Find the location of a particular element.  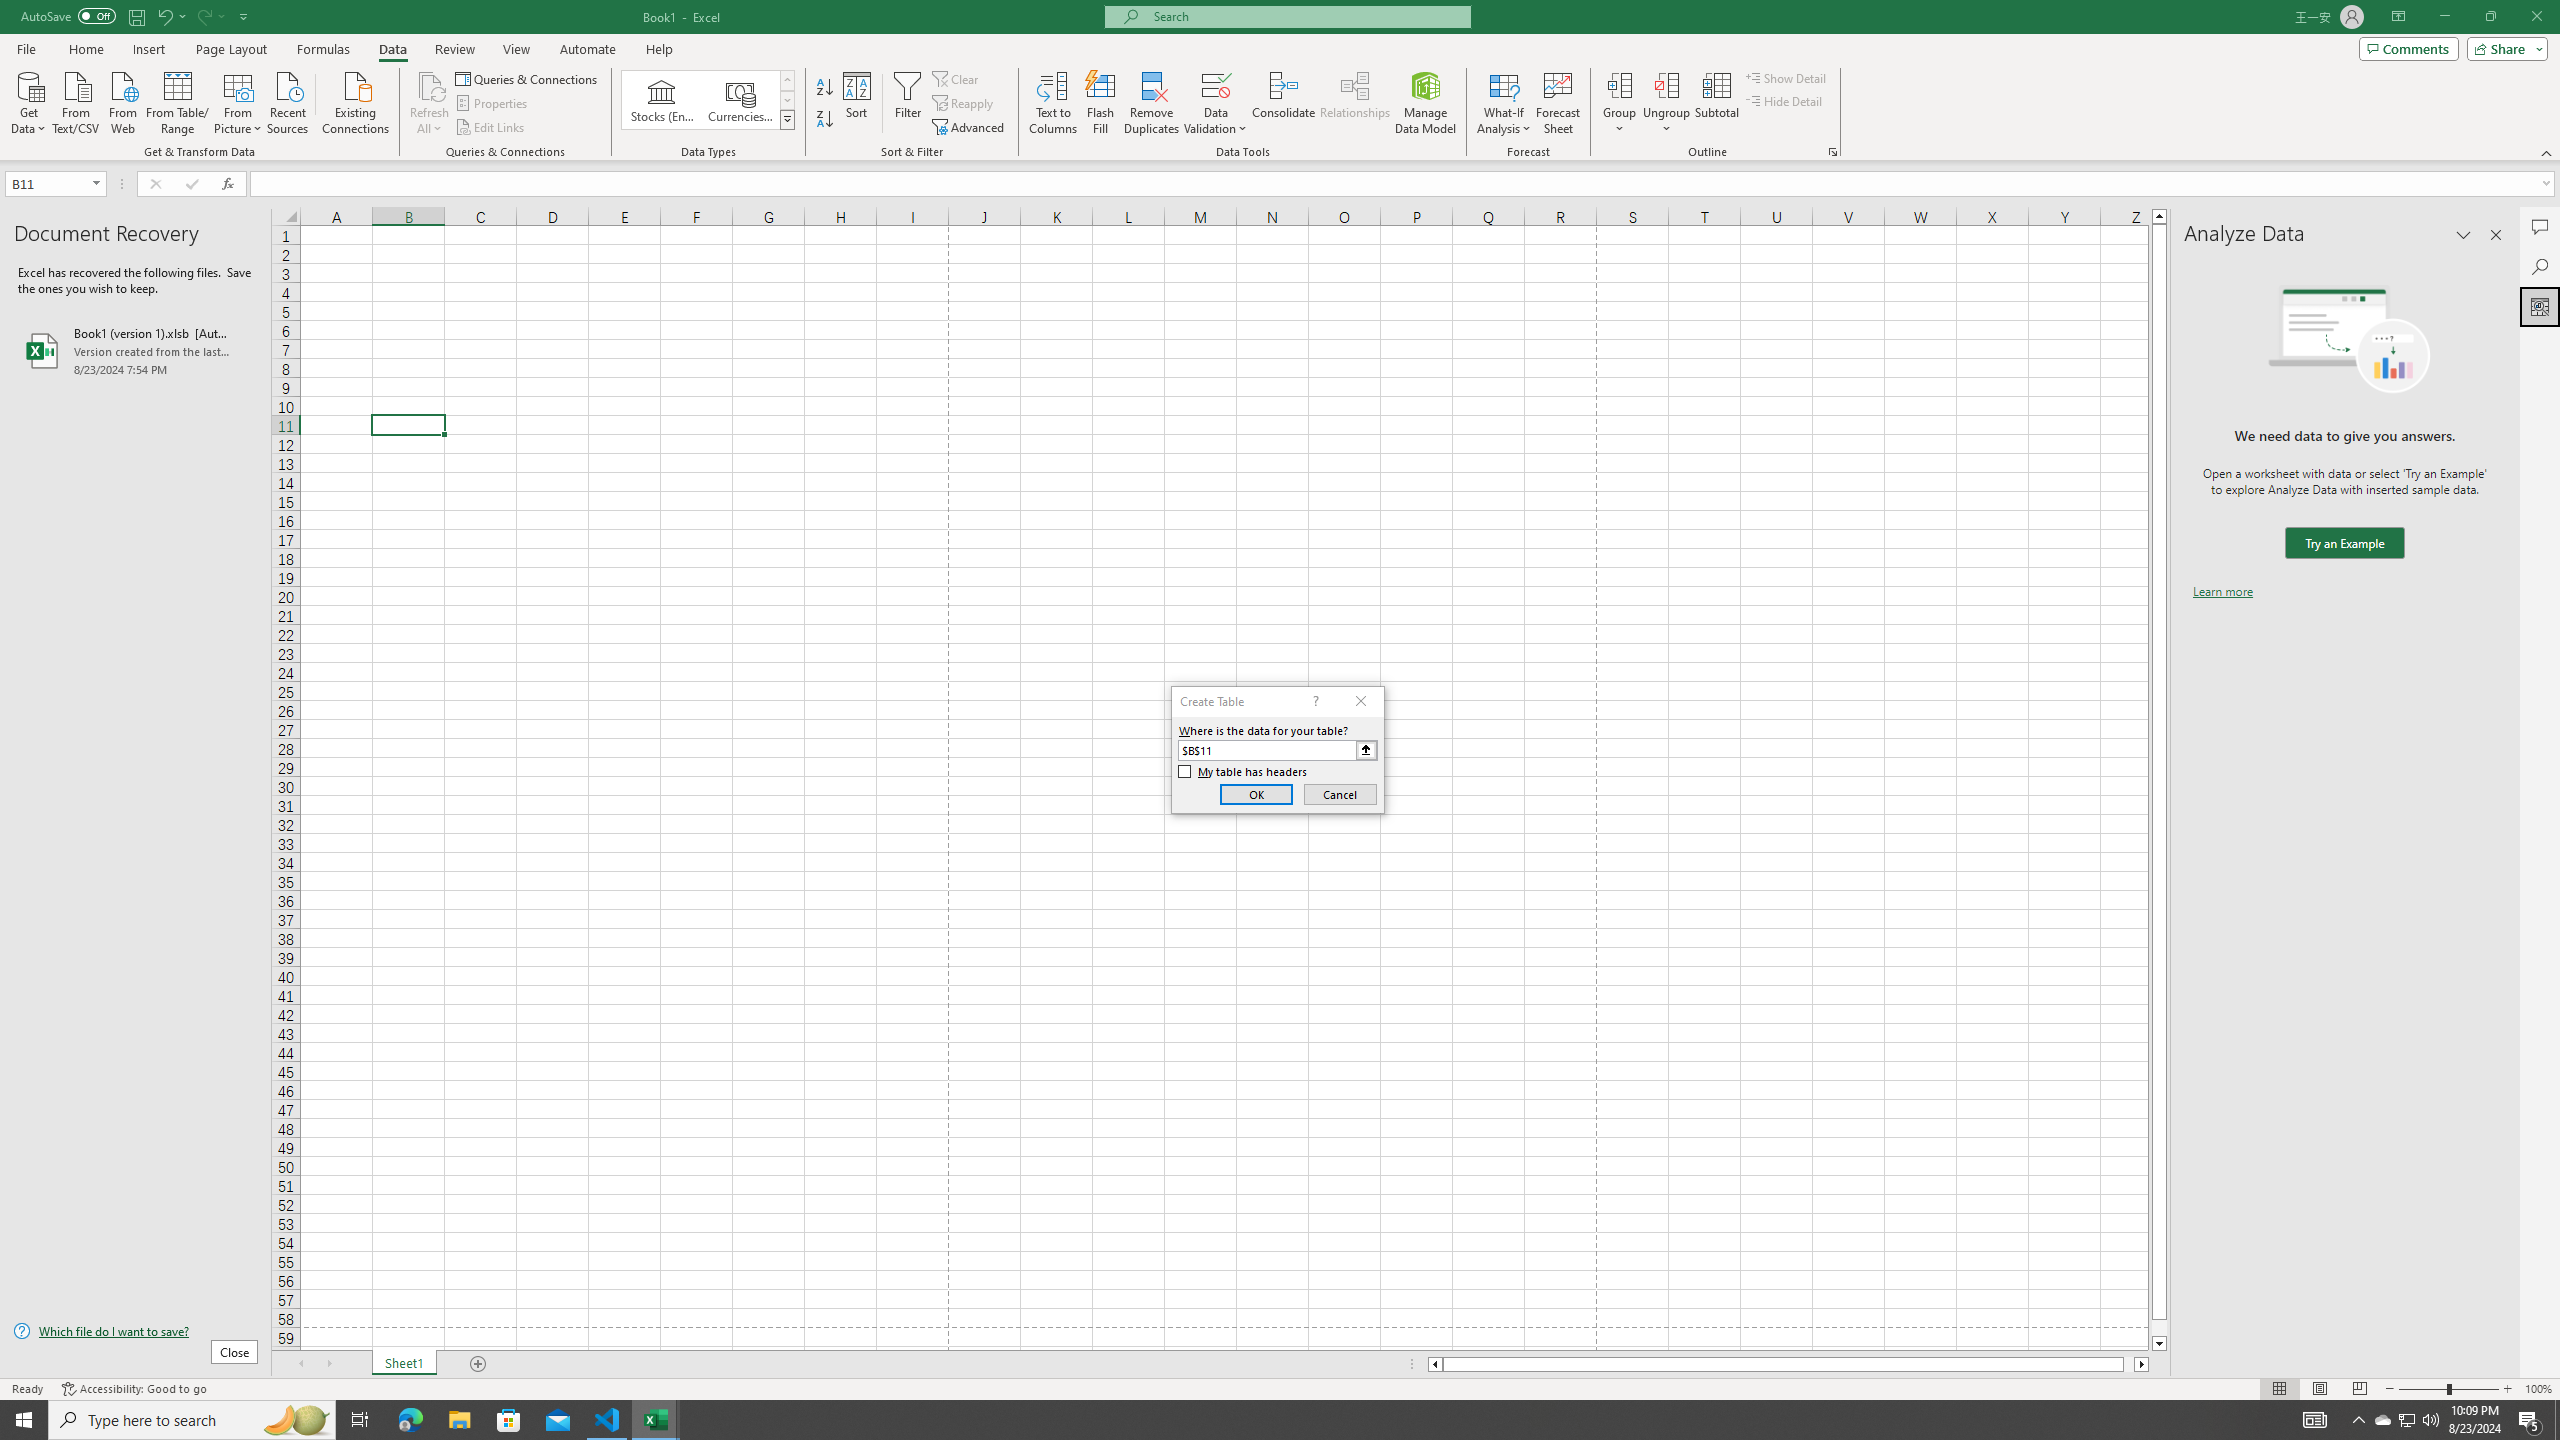

Ungroup... is located at coordinates (1666, 85).